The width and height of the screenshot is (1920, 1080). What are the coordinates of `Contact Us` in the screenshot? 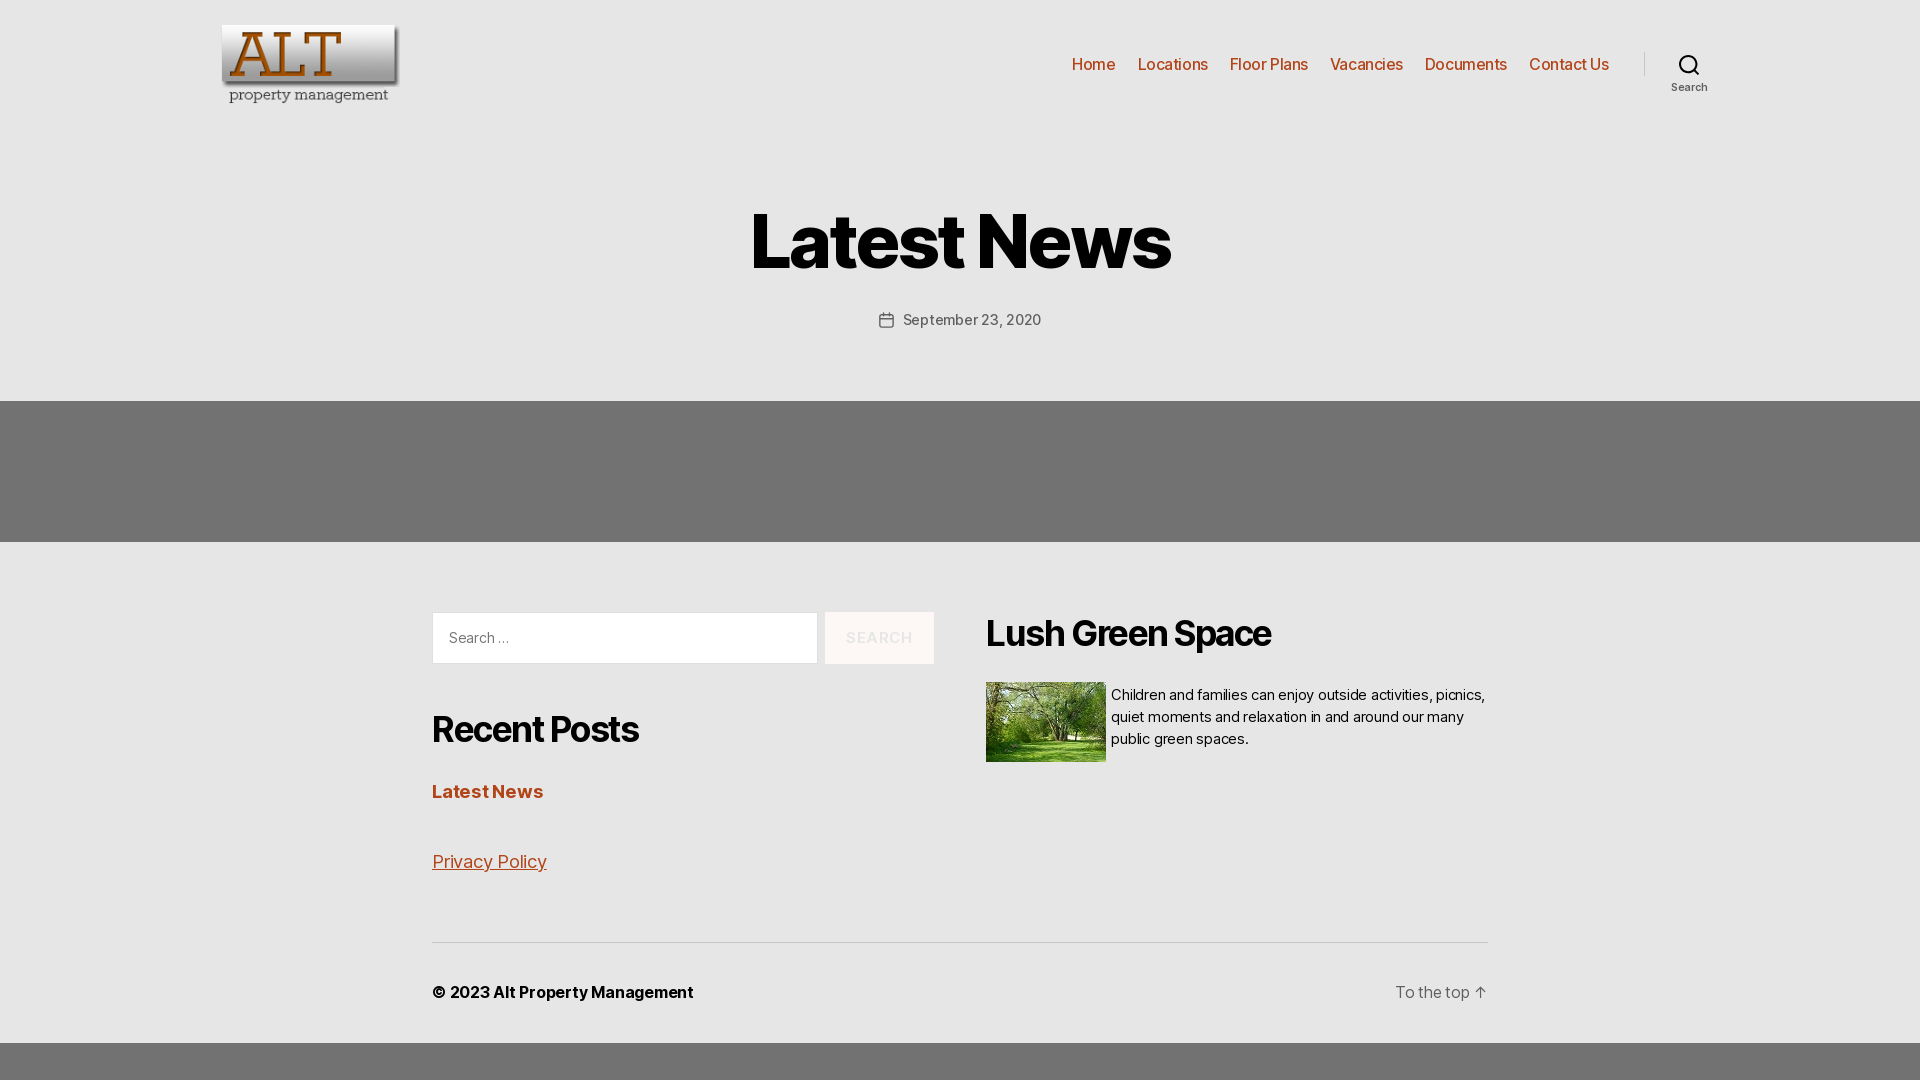 It's located at (1569, 64).